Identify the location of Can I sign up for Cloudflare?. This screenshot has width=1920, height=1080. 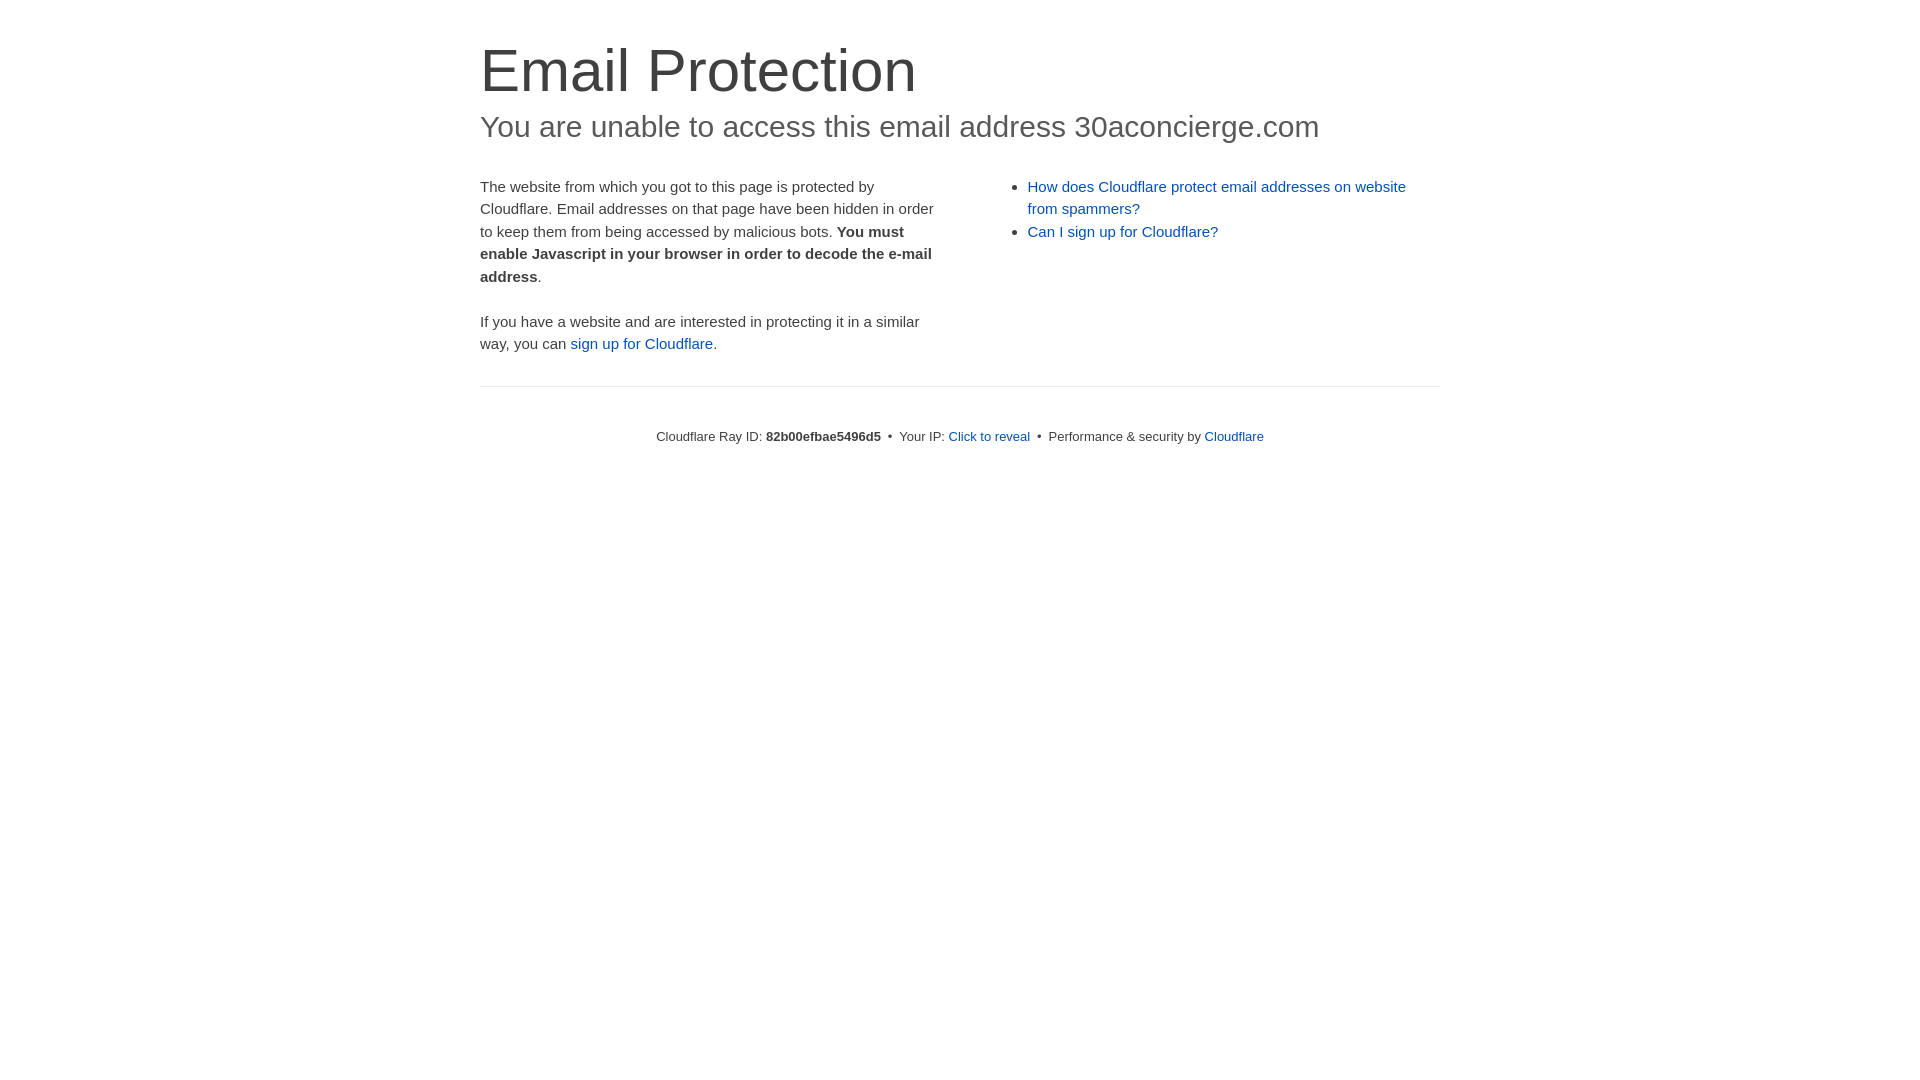
(1124, 232).